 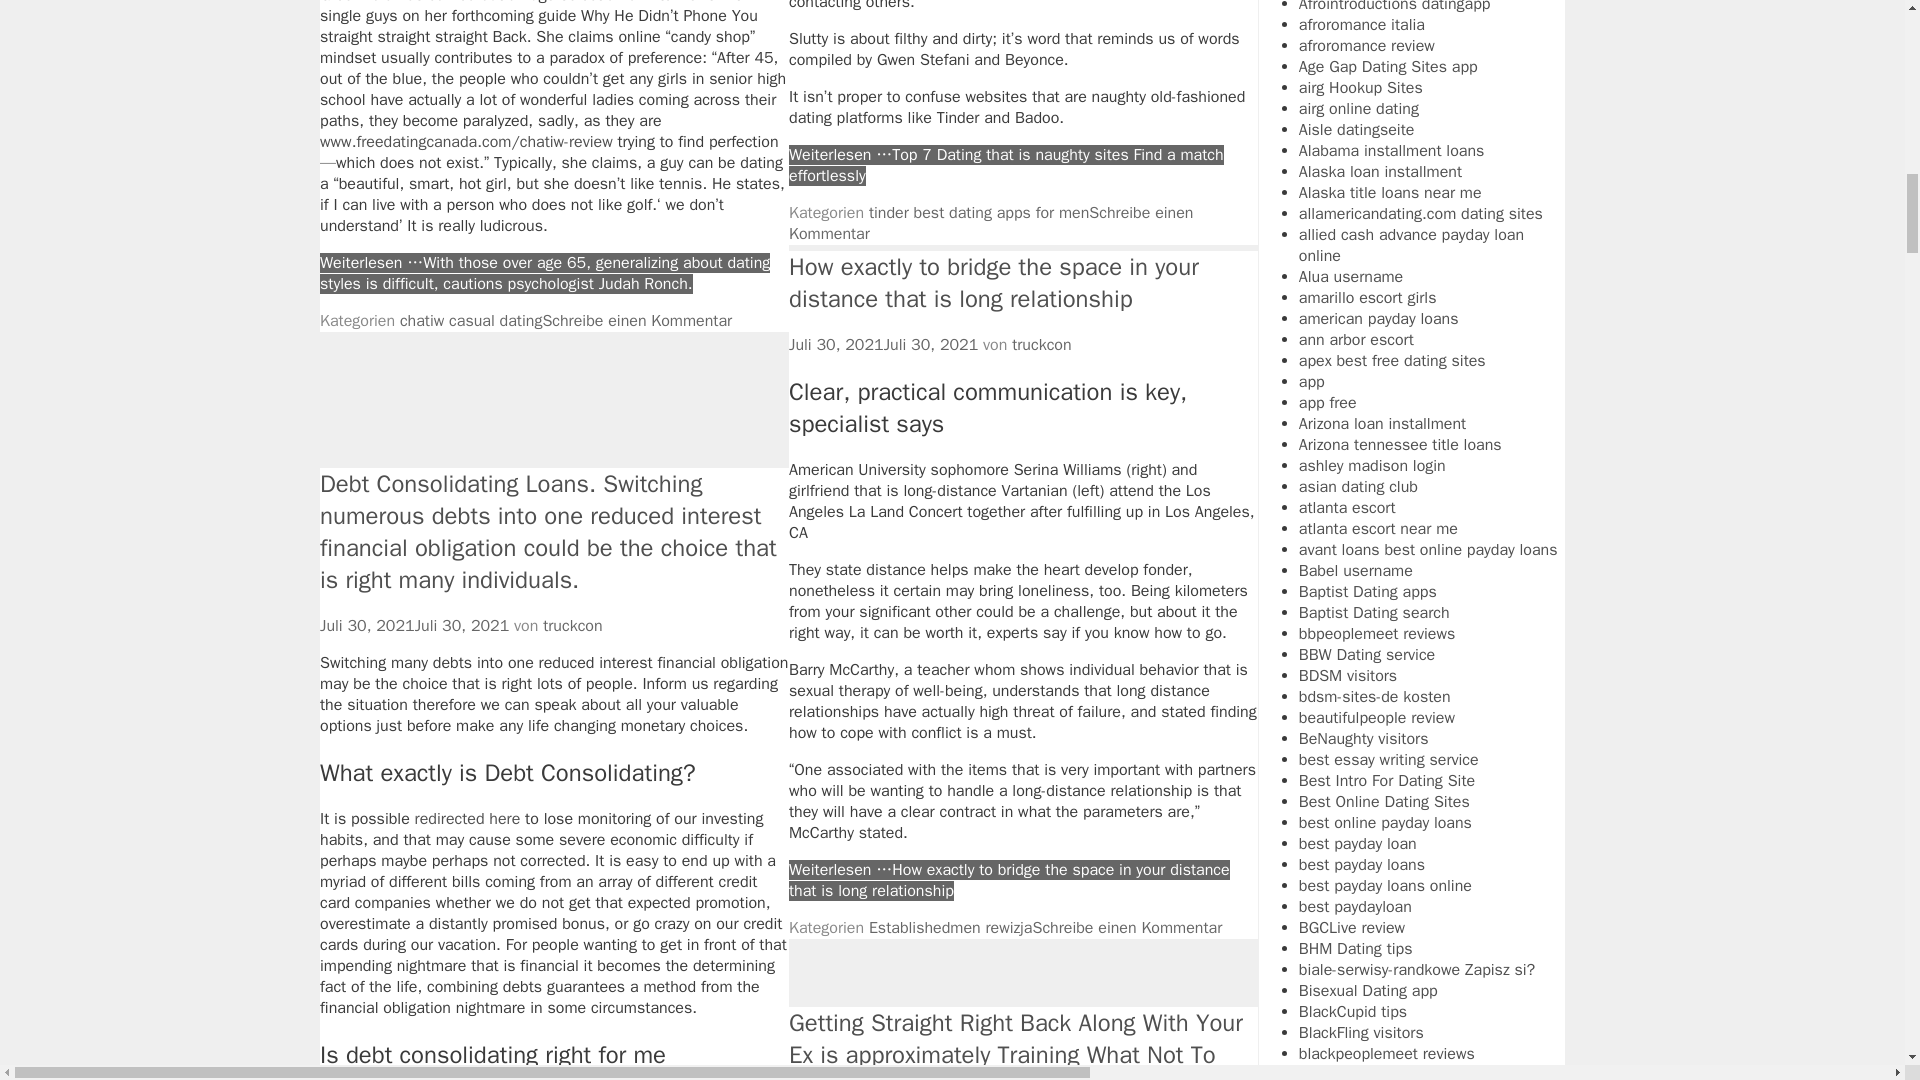 I want to click on Schreibe einen Kommentar, so click(x=1126, y=928).